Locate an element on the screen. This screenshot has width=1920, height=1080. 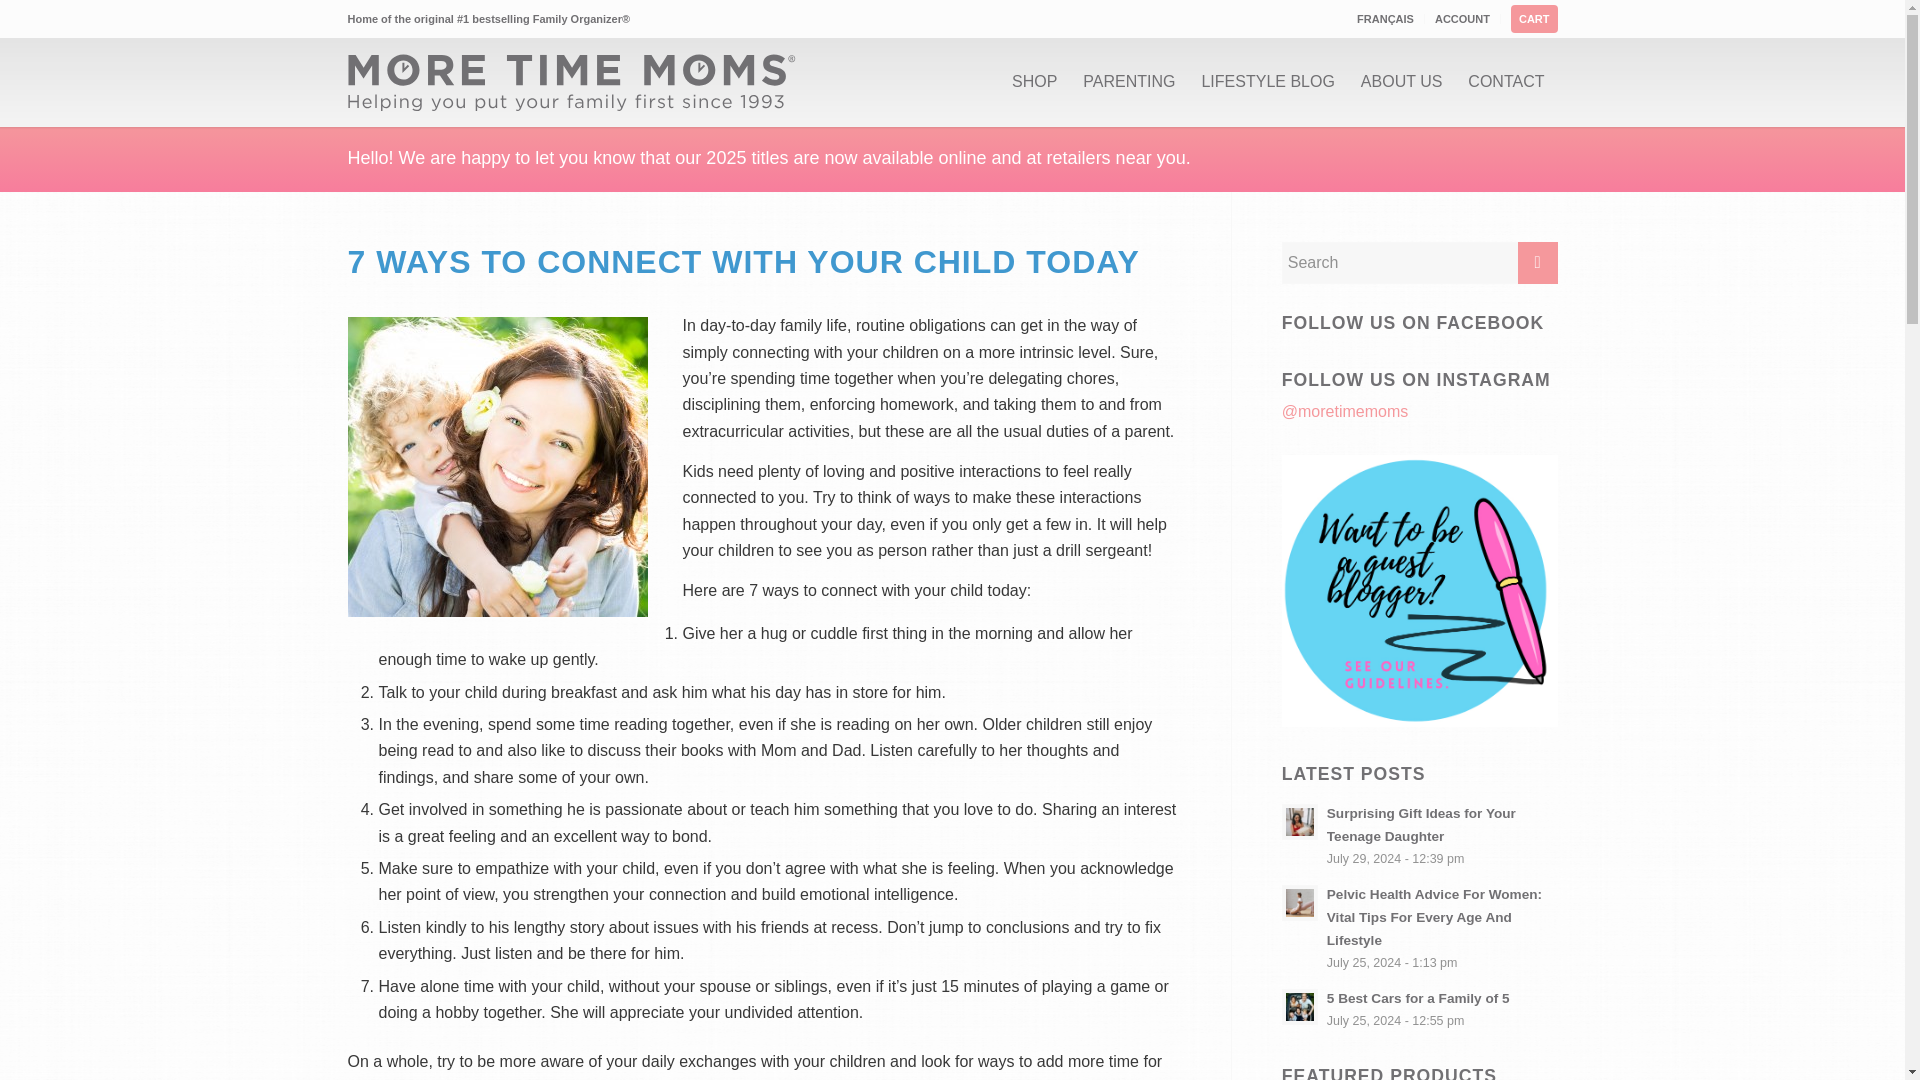
Read: 5 Best Cars for a Family of 5 is located at coordinates (1300, 1006).